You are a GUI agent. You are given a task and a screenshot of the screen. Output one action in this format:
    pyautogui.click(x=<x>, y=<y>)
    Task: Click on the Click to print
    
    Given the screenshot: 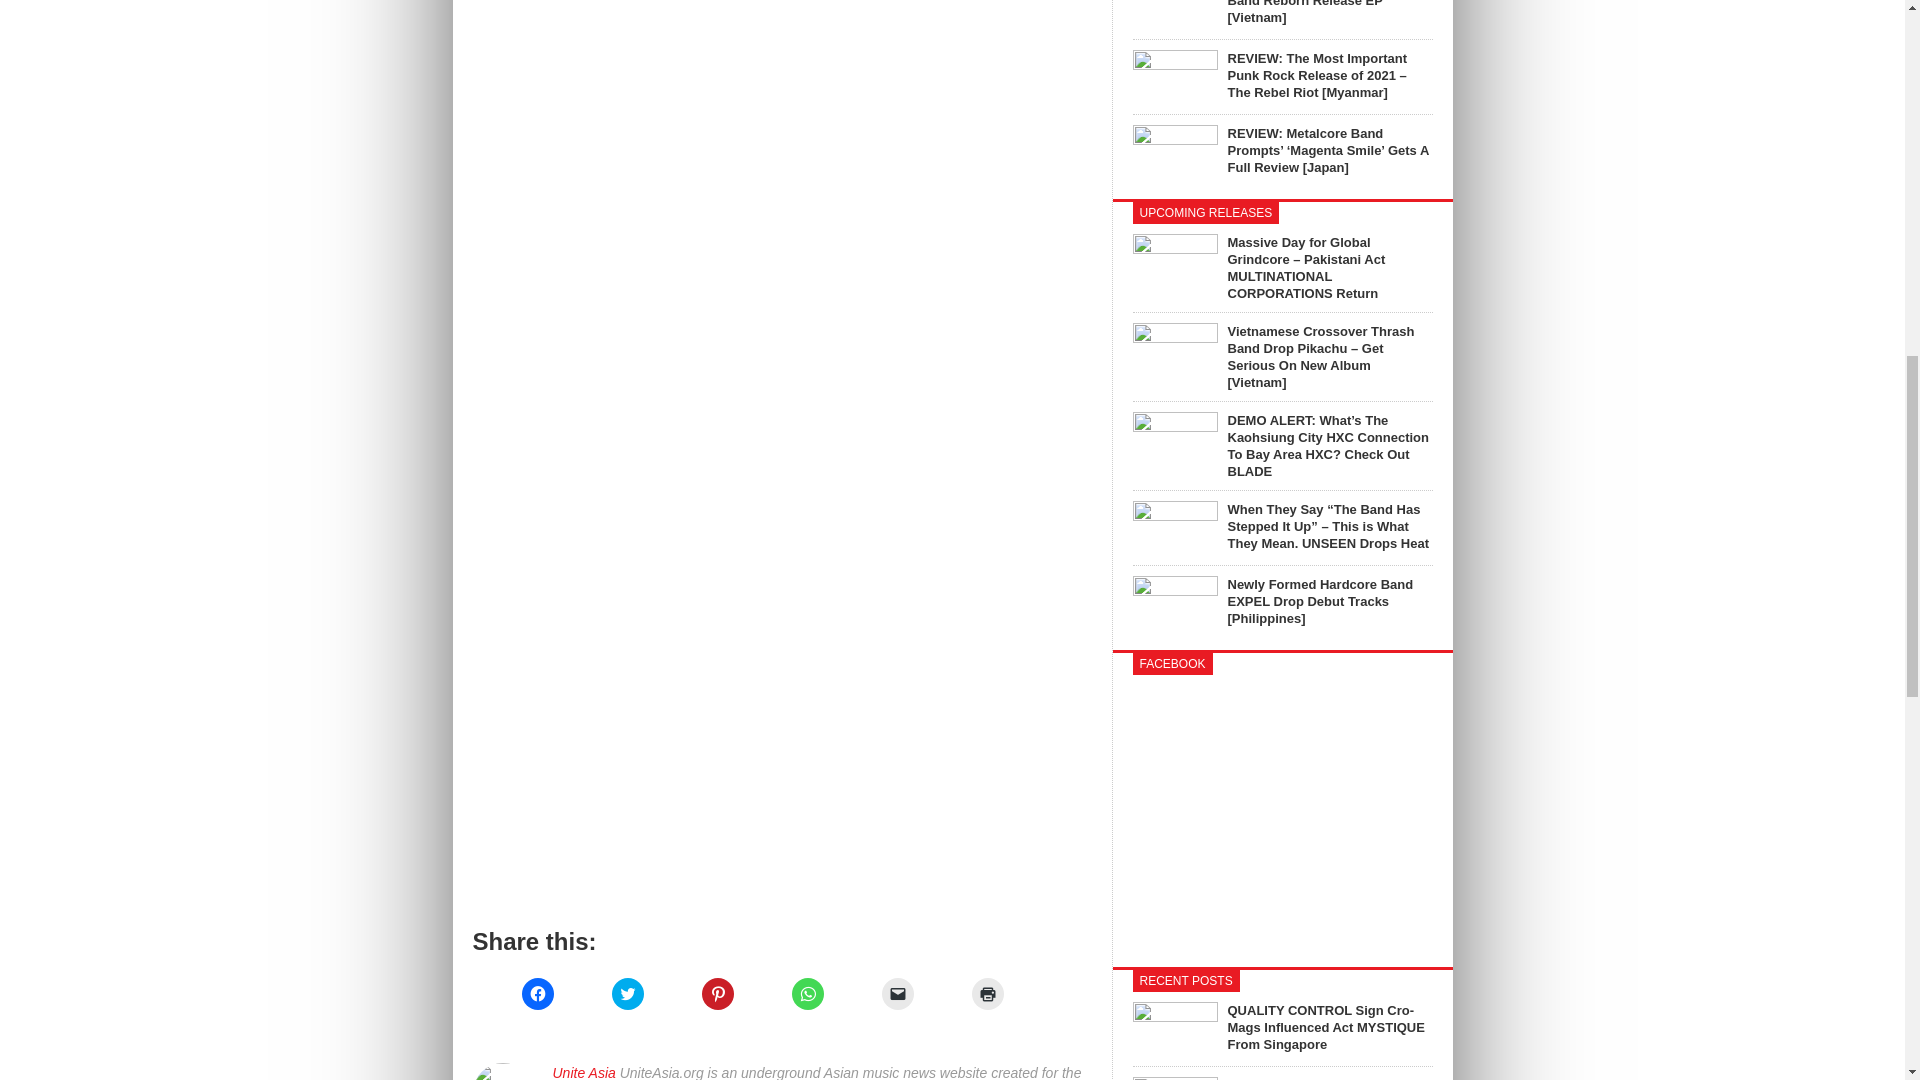 What is the action you would take?
    pyautogui.click(x=988, y=994)
    